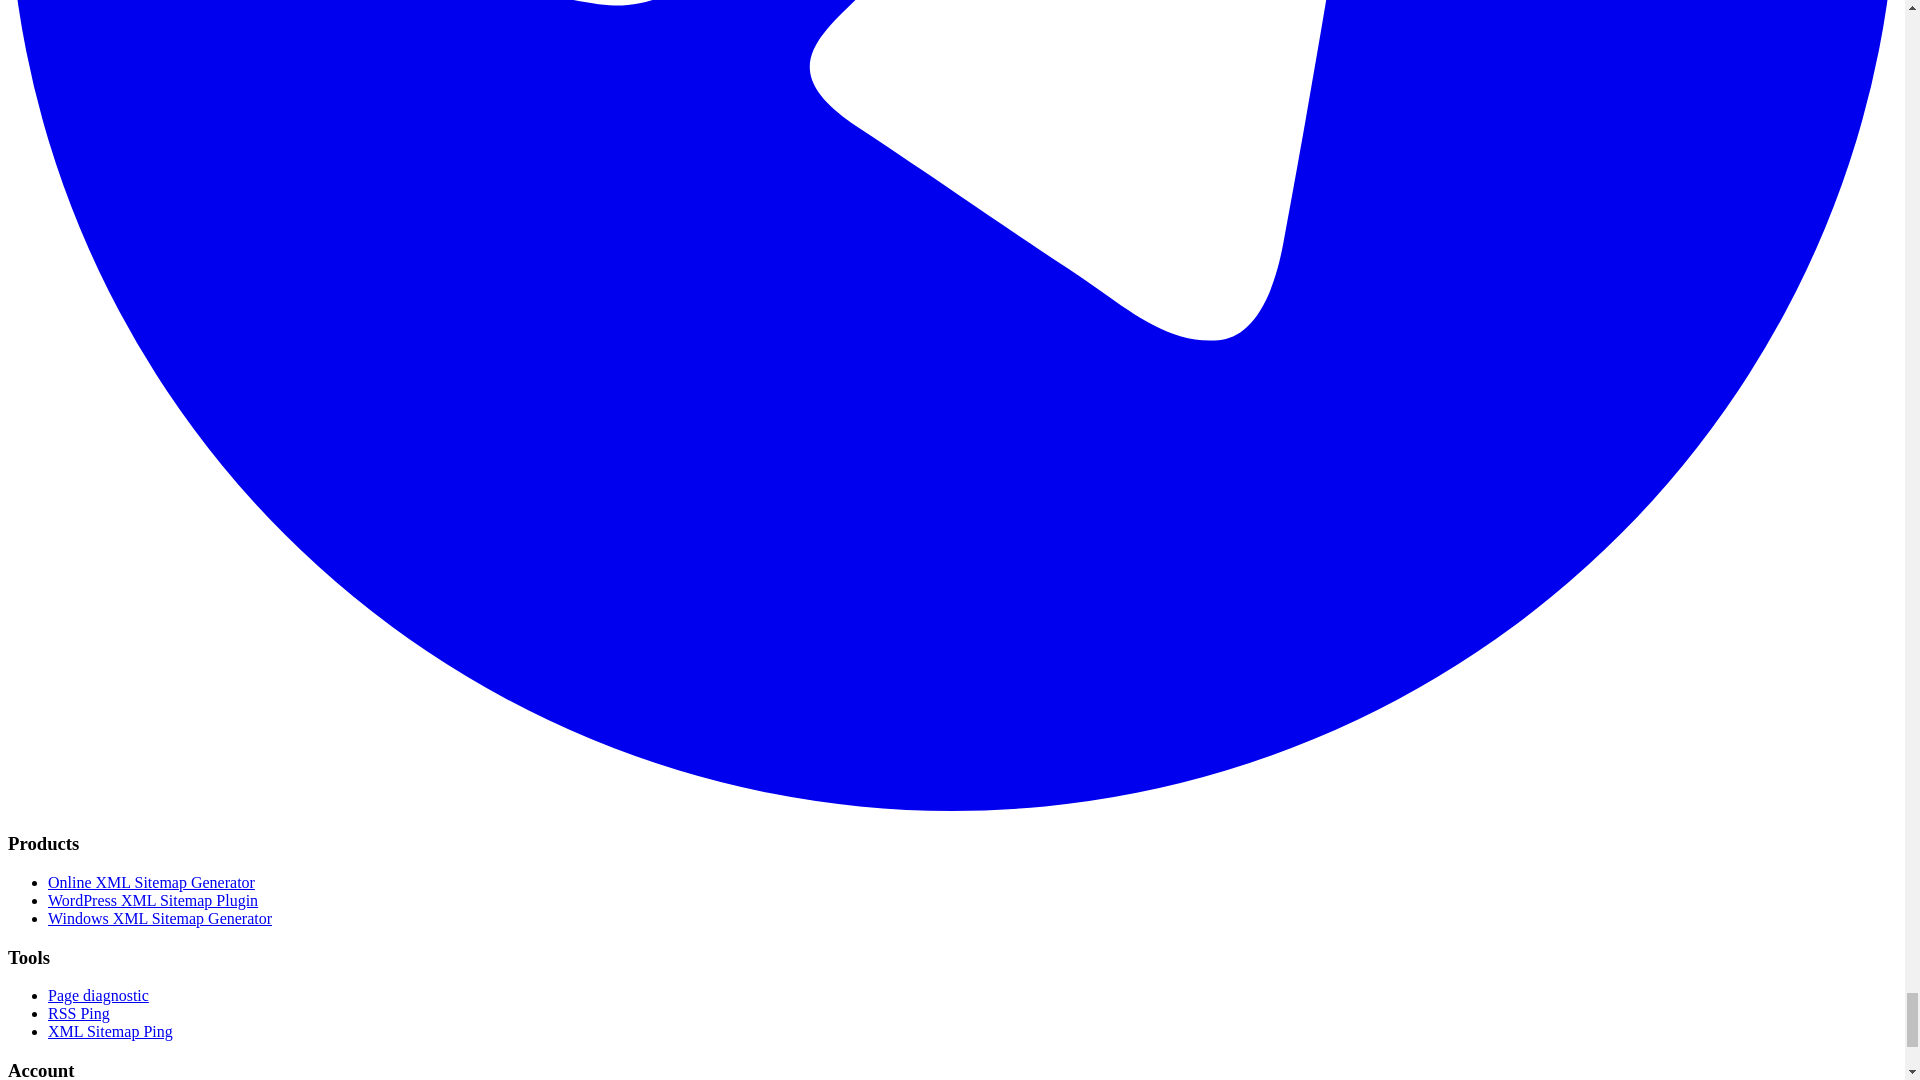  Describe the element at coordinates (98, 996) in the screenshot. I see `Page diagnostic` at that location.